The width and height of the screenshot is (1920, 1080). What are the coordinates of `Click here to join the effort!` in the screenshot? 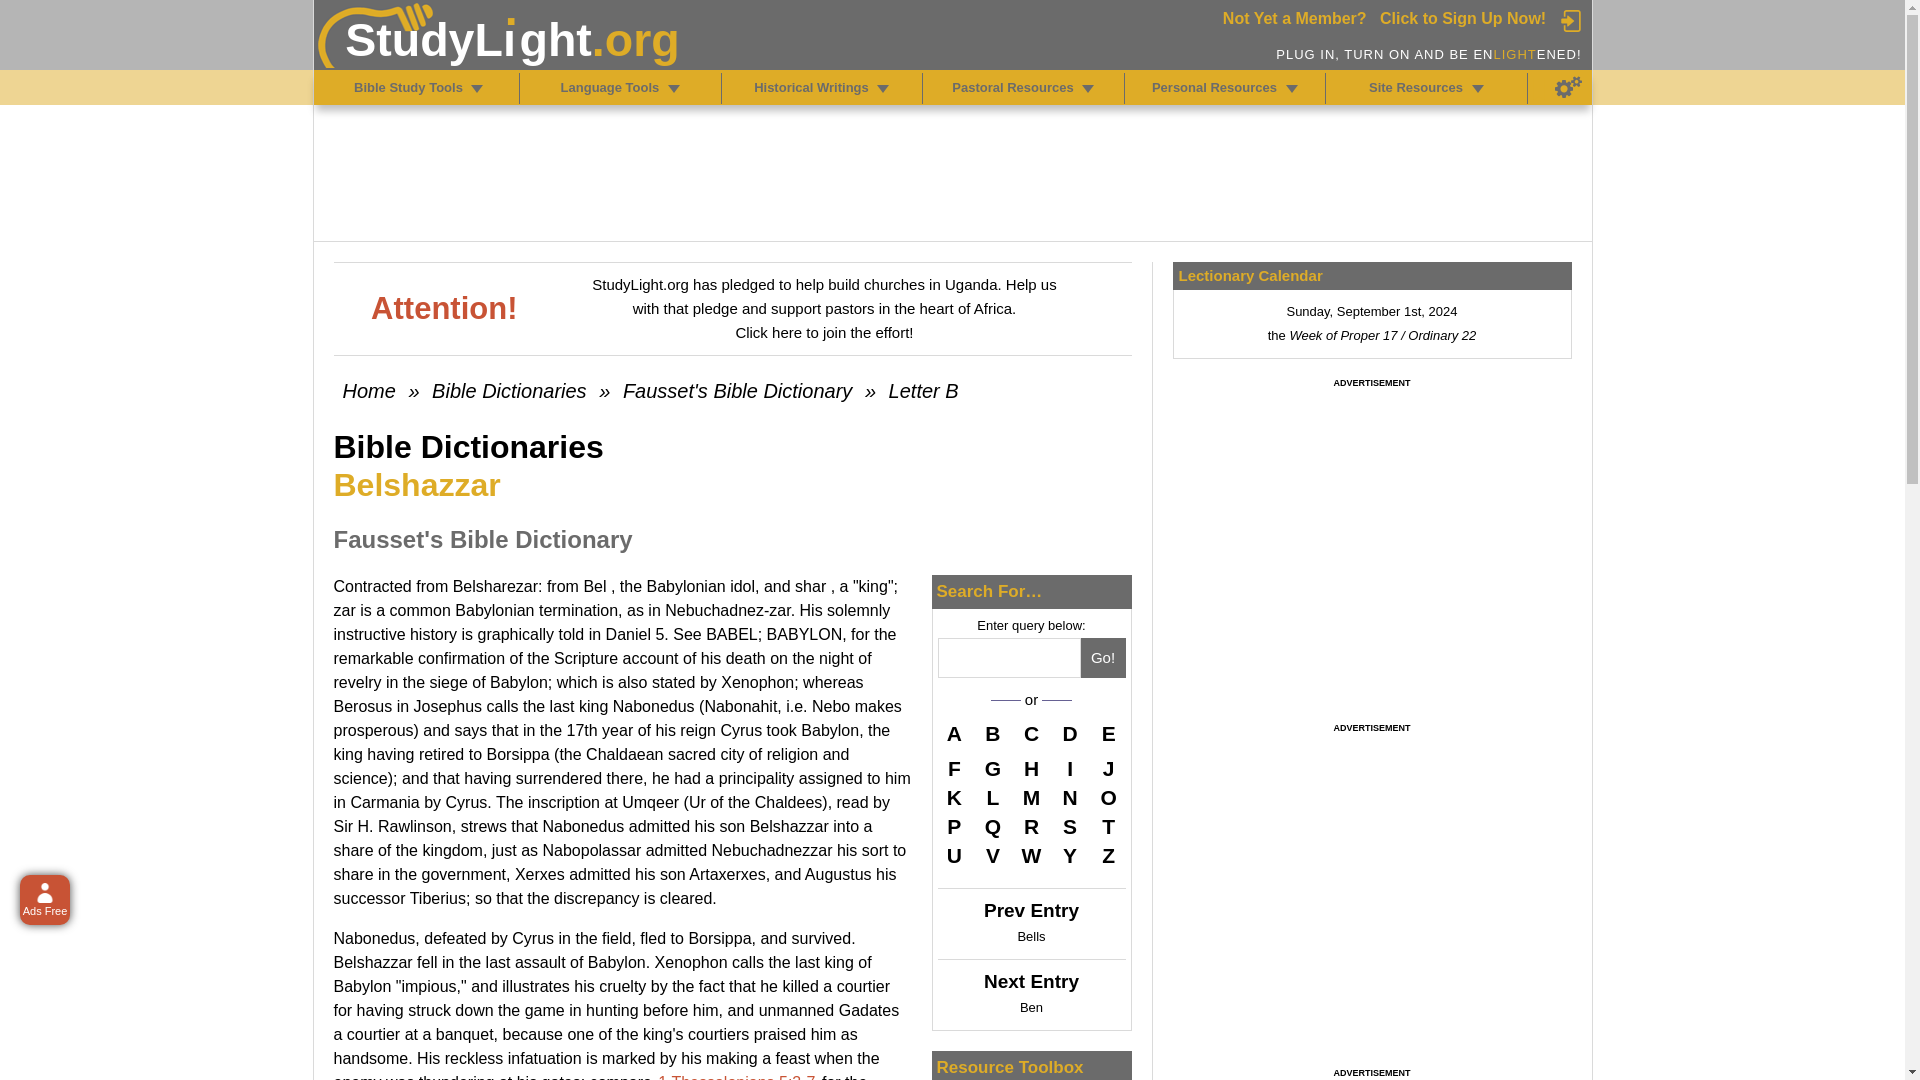 It's located at (824, 332).